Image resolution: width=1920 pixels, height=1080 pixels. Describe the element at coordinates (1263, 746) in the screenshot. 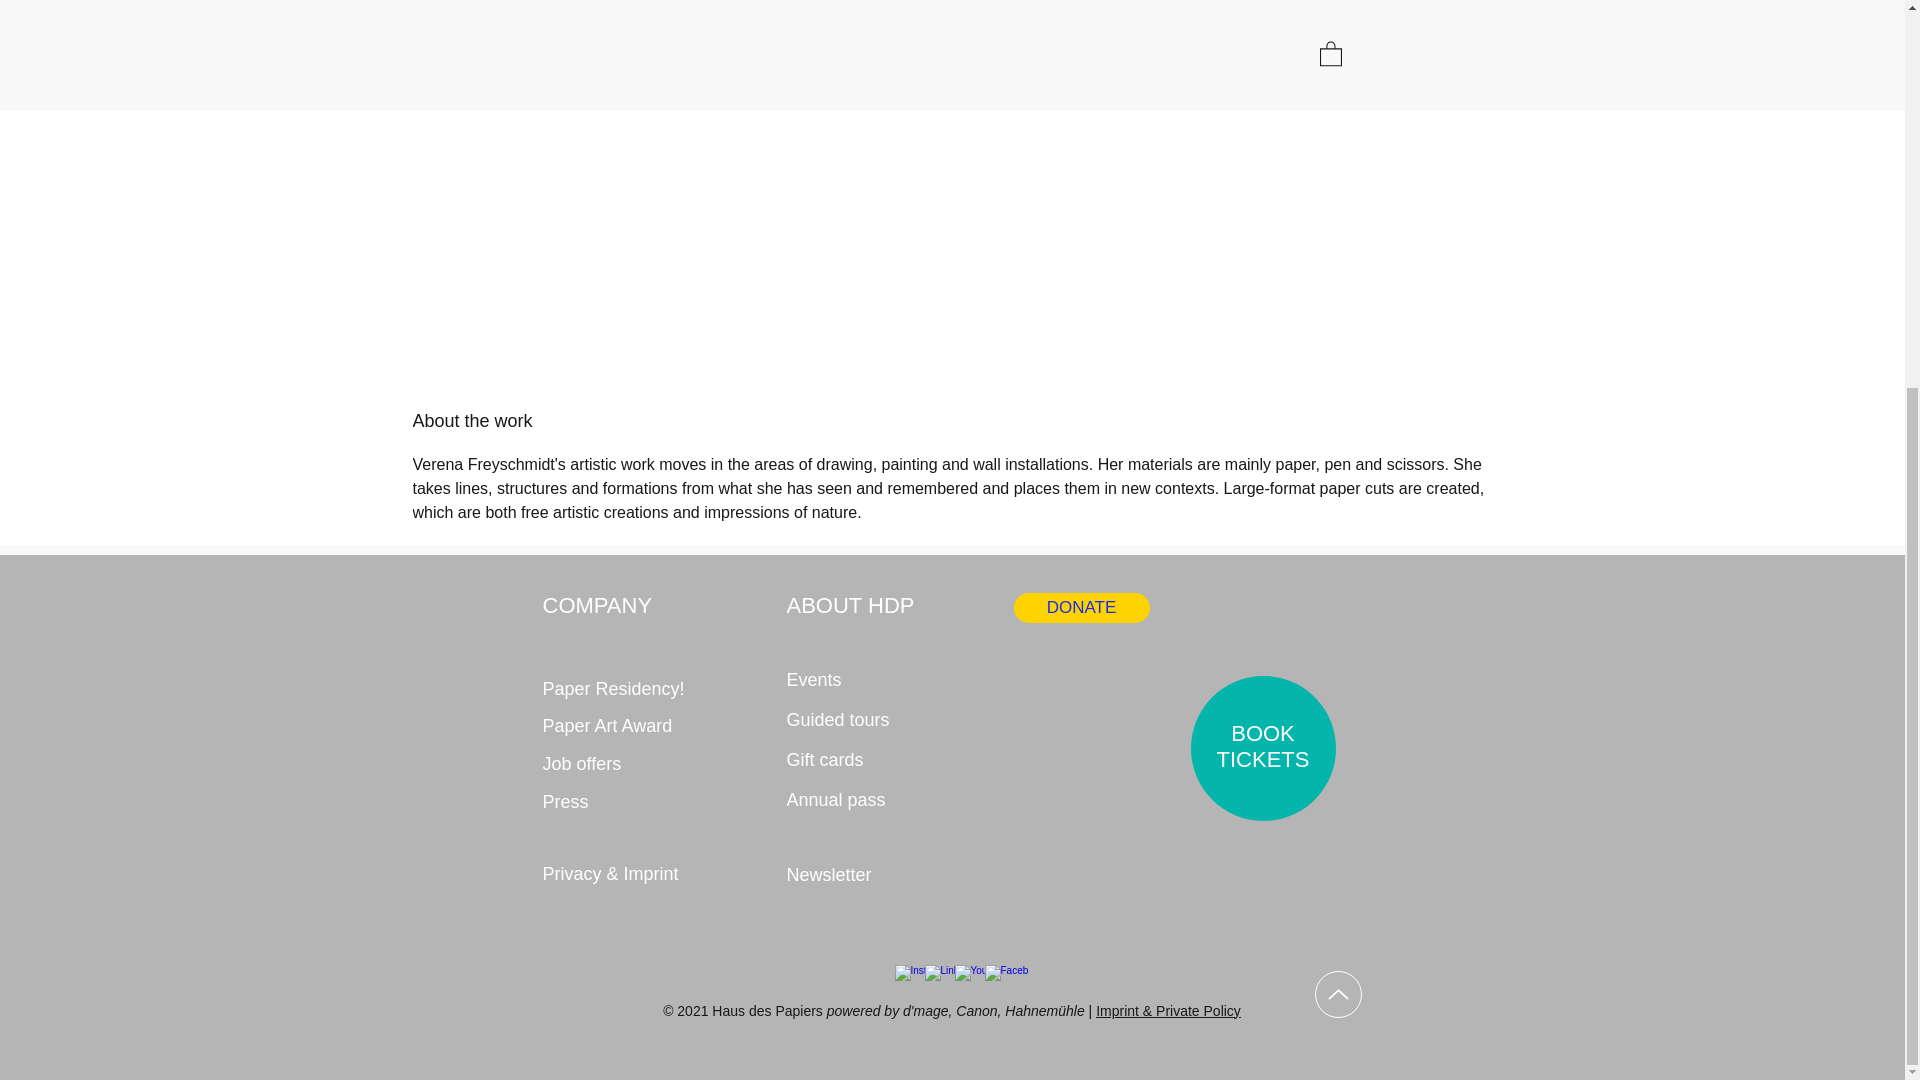

I see `BOOK TICKETS` at that location.